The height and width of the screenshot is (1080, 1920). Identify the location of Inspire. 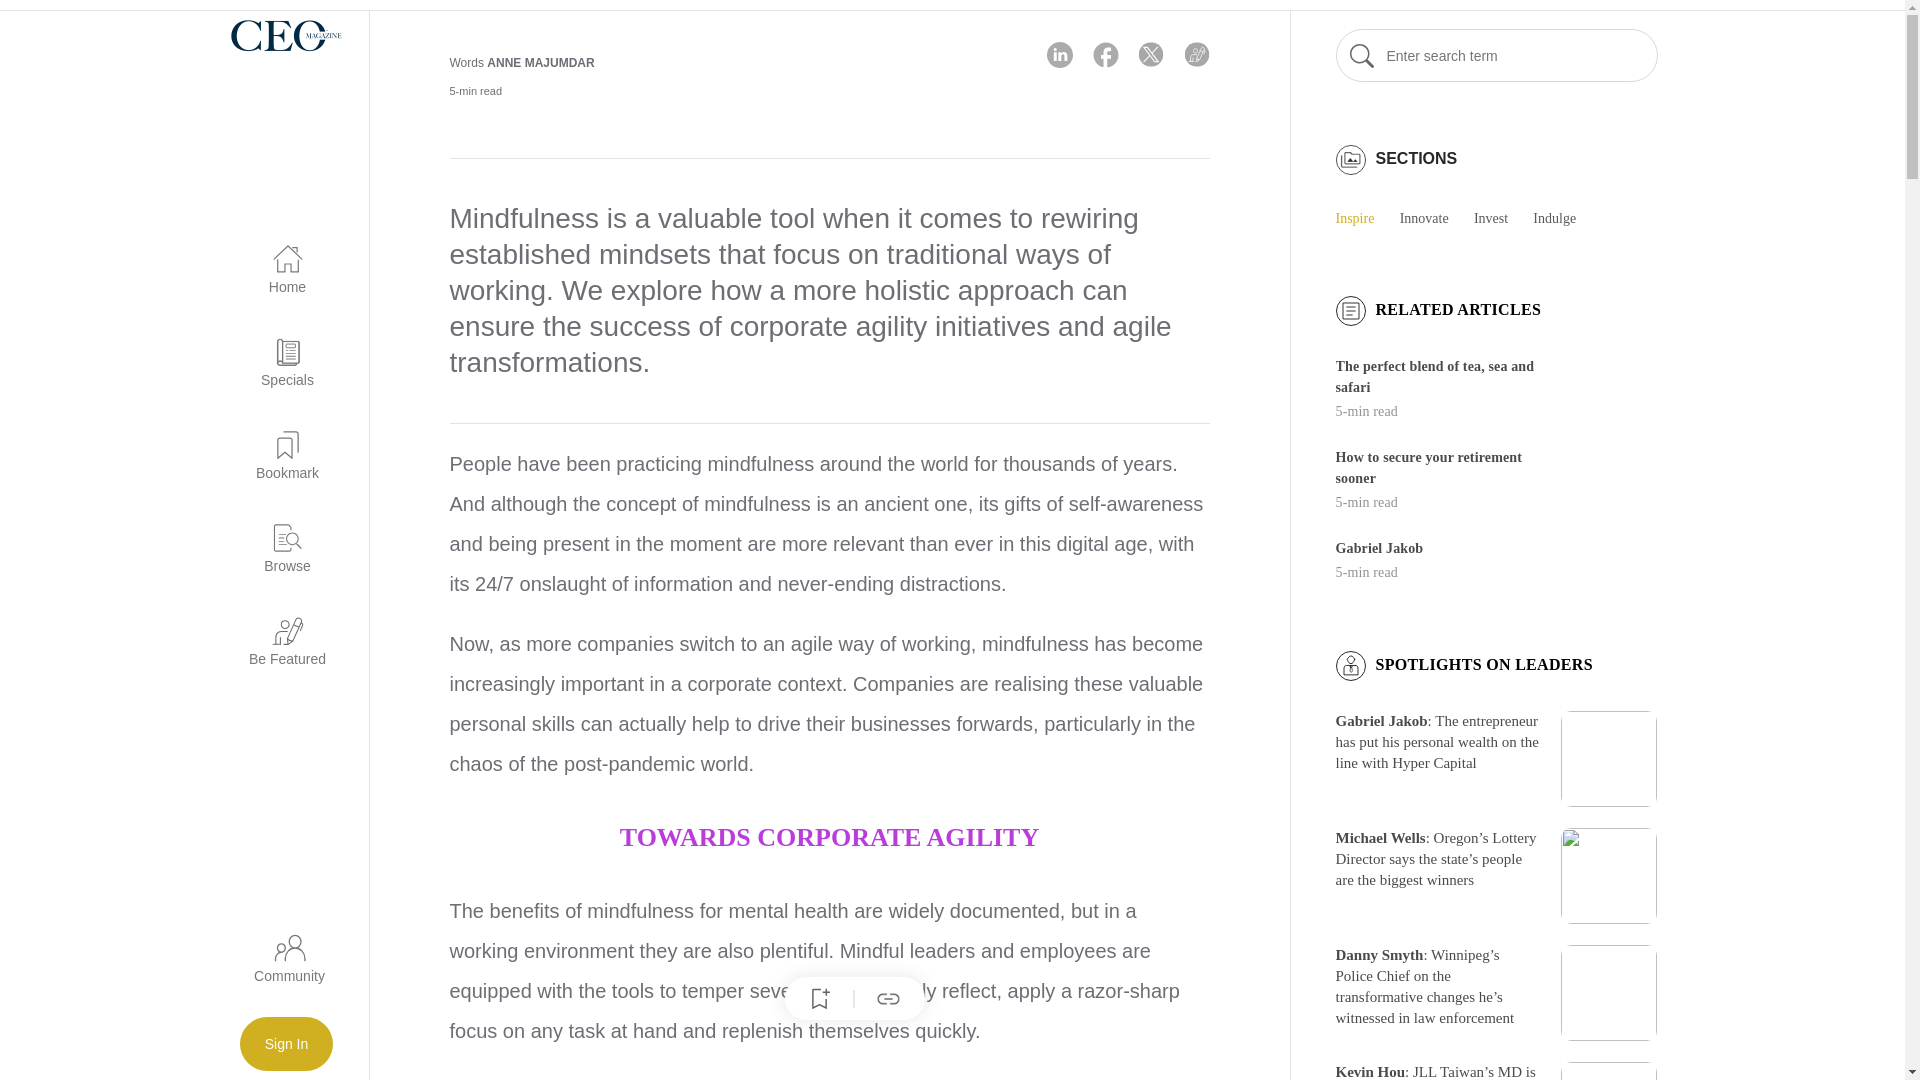
(1366, 218).